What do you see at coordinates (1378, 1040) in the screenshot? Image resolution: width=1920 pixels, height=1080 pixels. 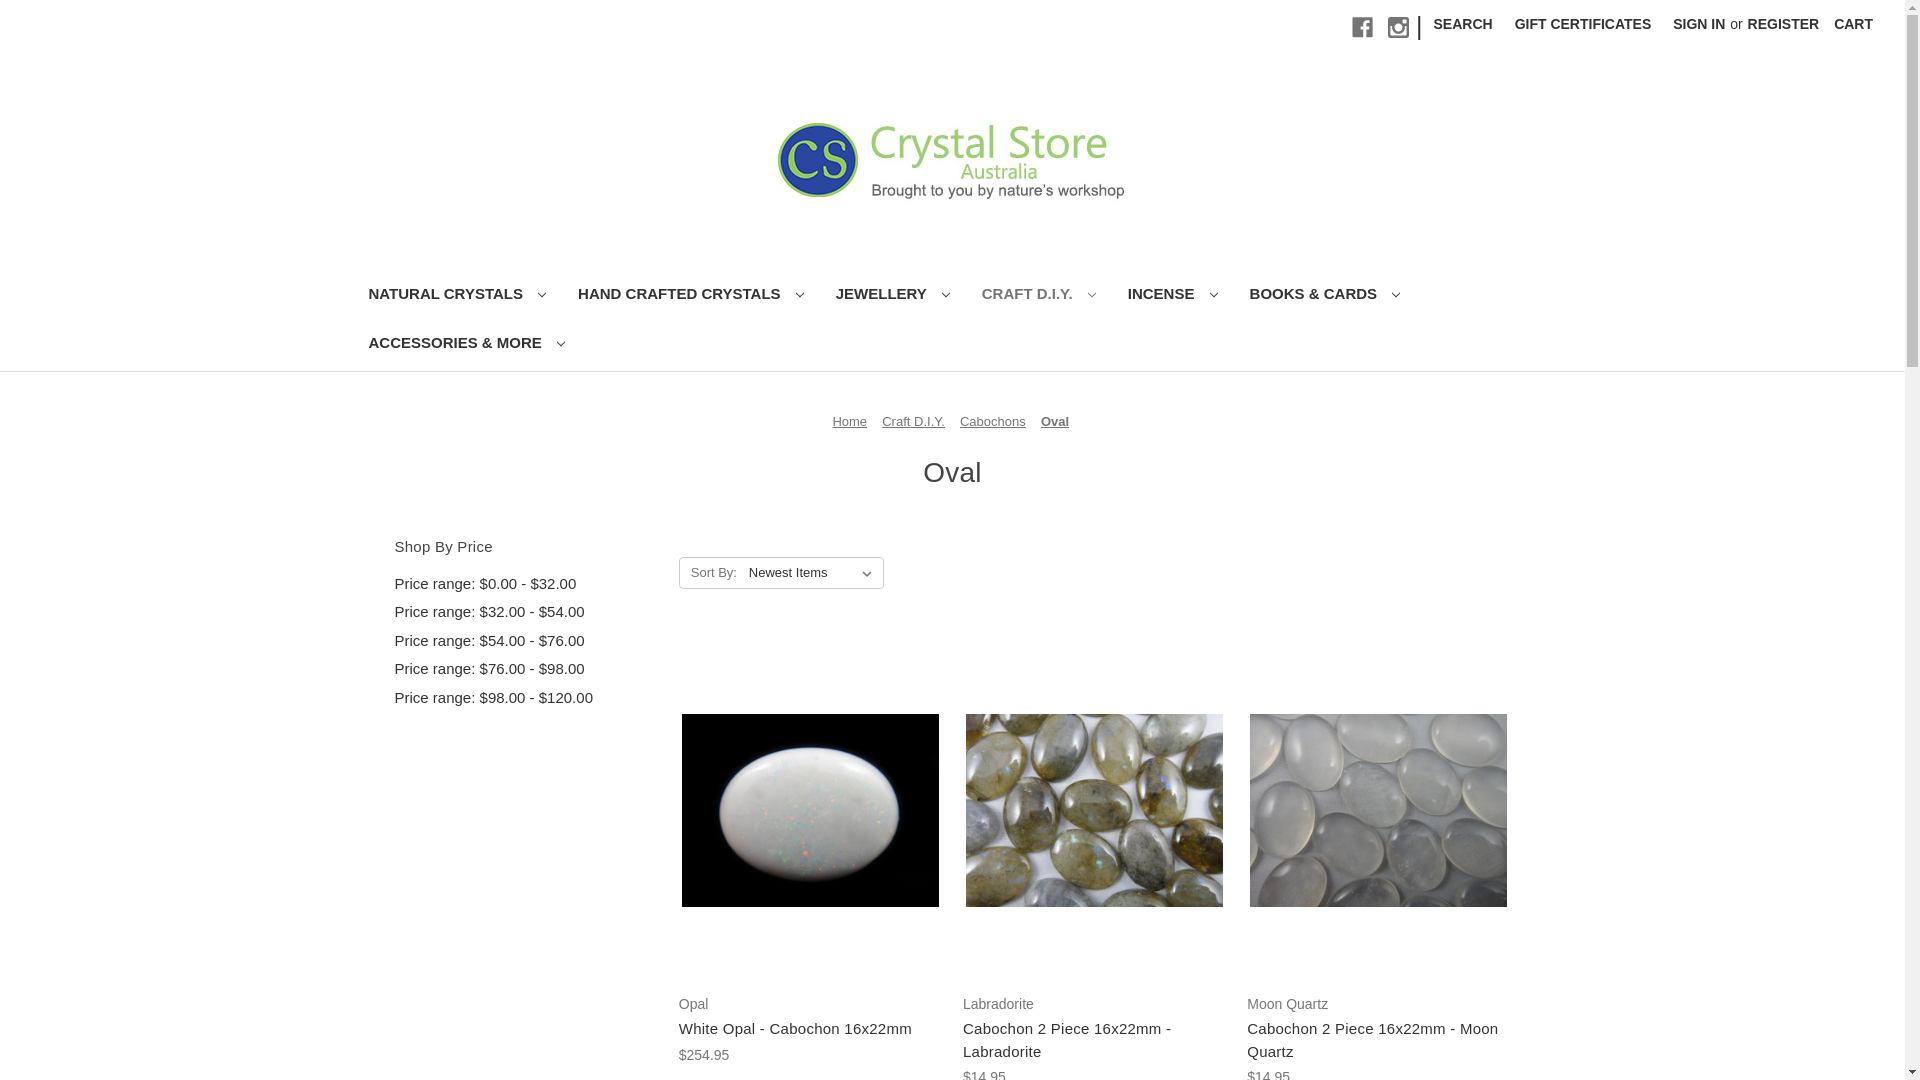 I see `Cabochon 2 Piece 16x22mm - Moon Quartz` at bounding box center [1378, 1040].